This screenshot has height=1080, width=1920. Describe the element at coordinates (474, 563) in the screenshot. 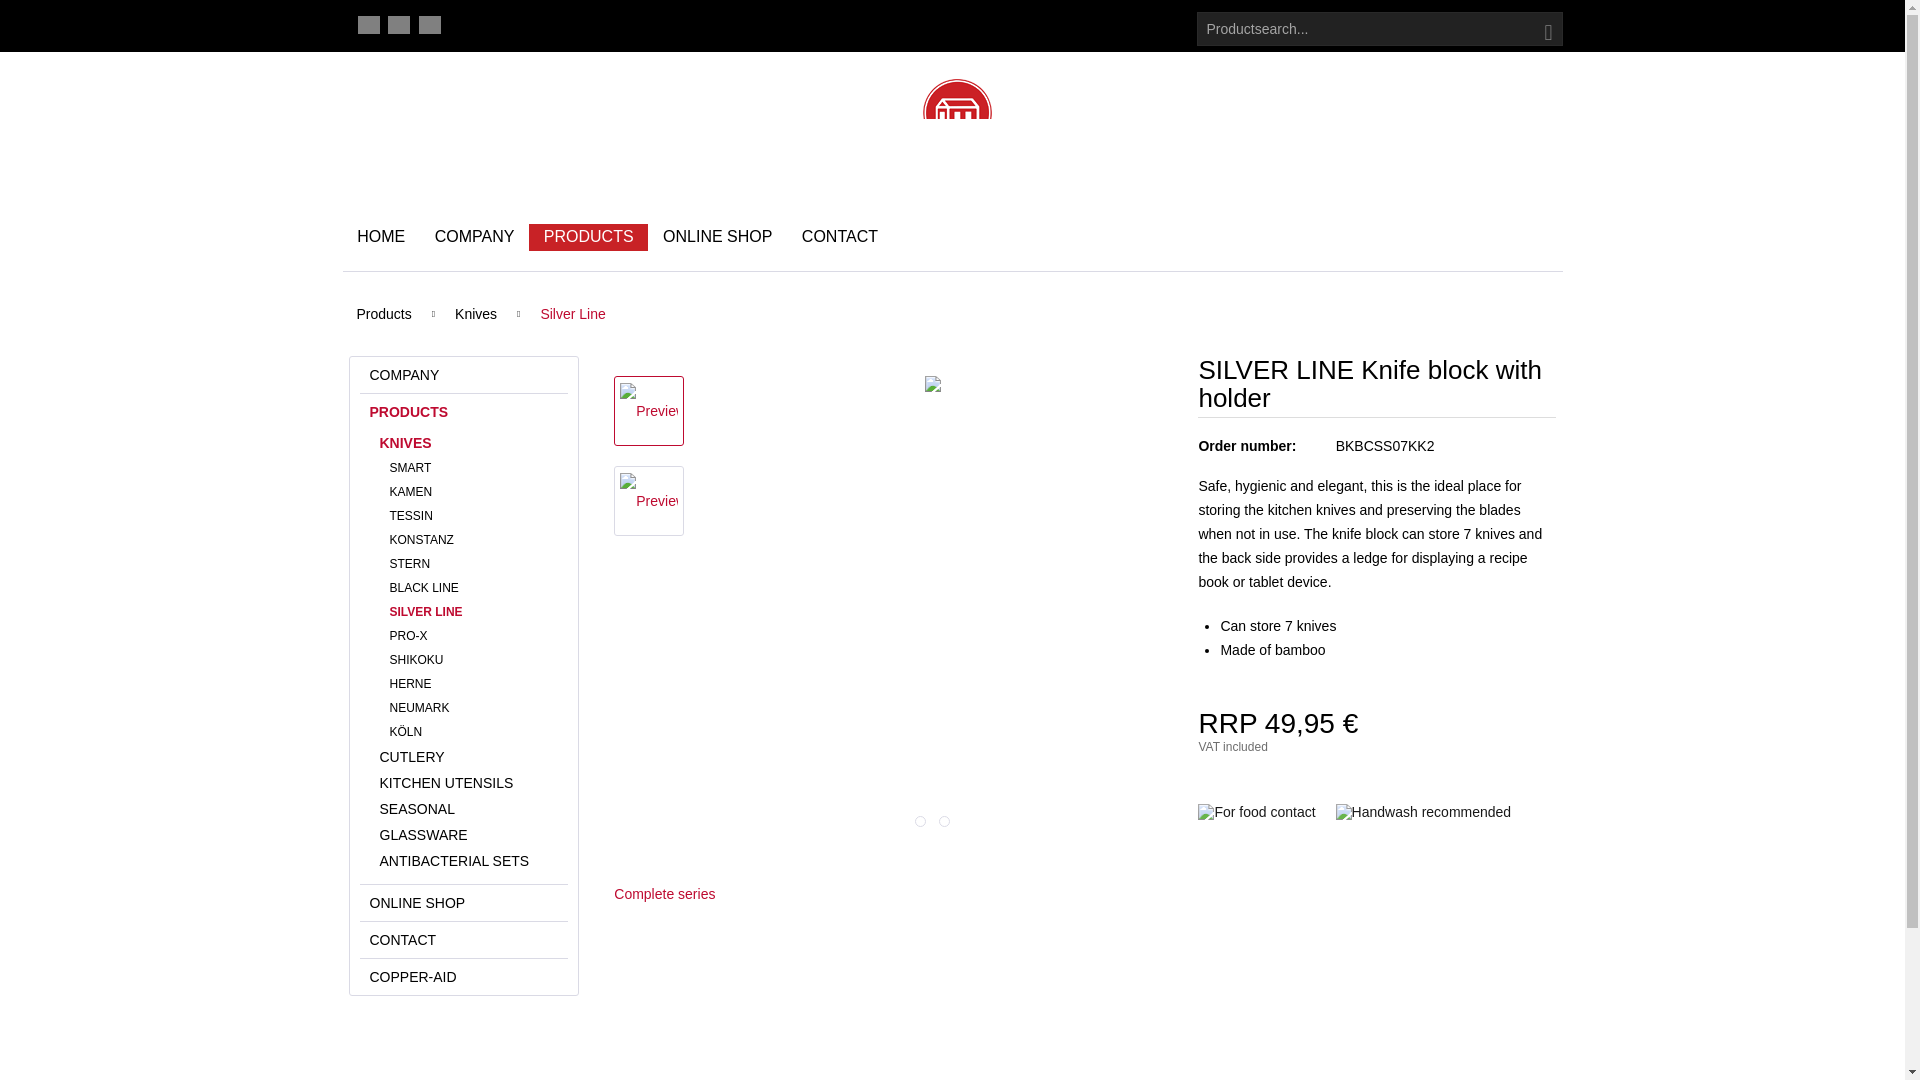

I see `STERN` at that location.